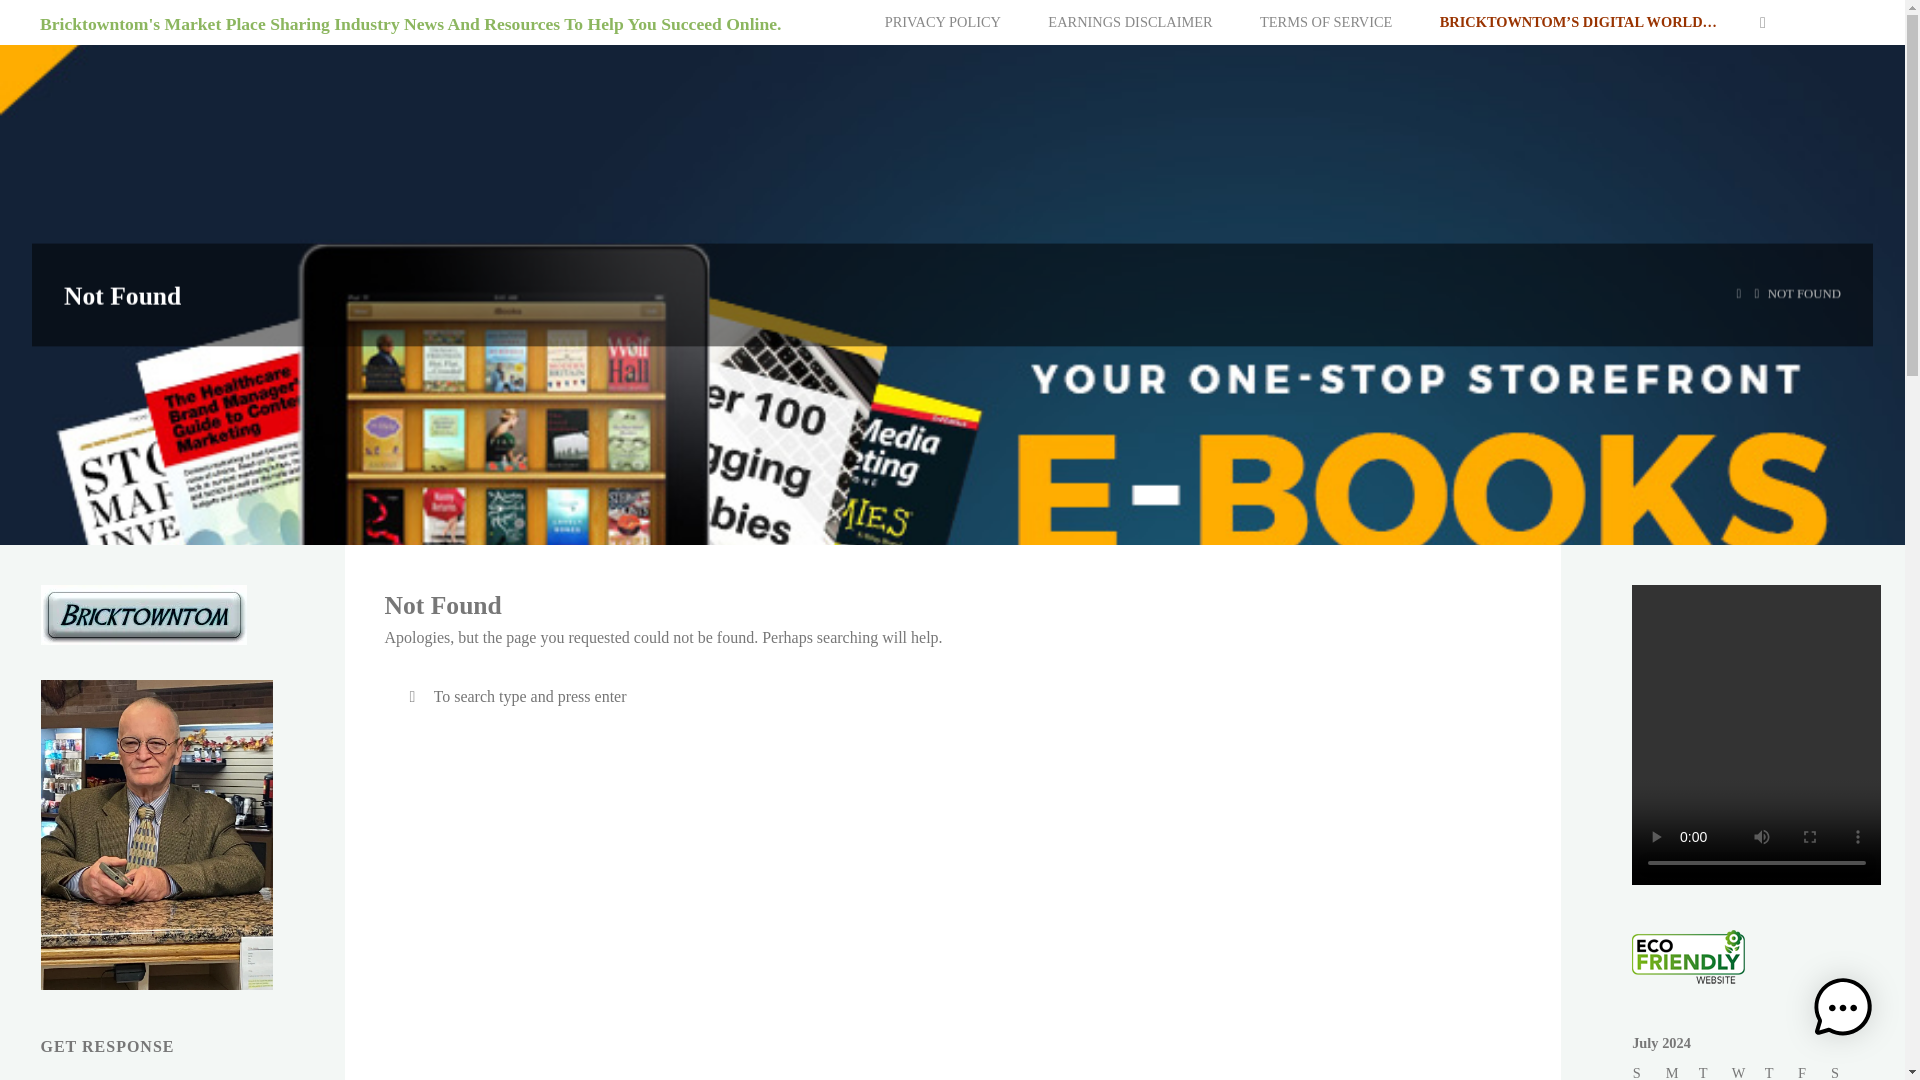 The width and height of the screenshot is (1920, 1080). Describe the element at coordinates (1715, 1070) in the screenshot. I see `Tuesday` at that location.